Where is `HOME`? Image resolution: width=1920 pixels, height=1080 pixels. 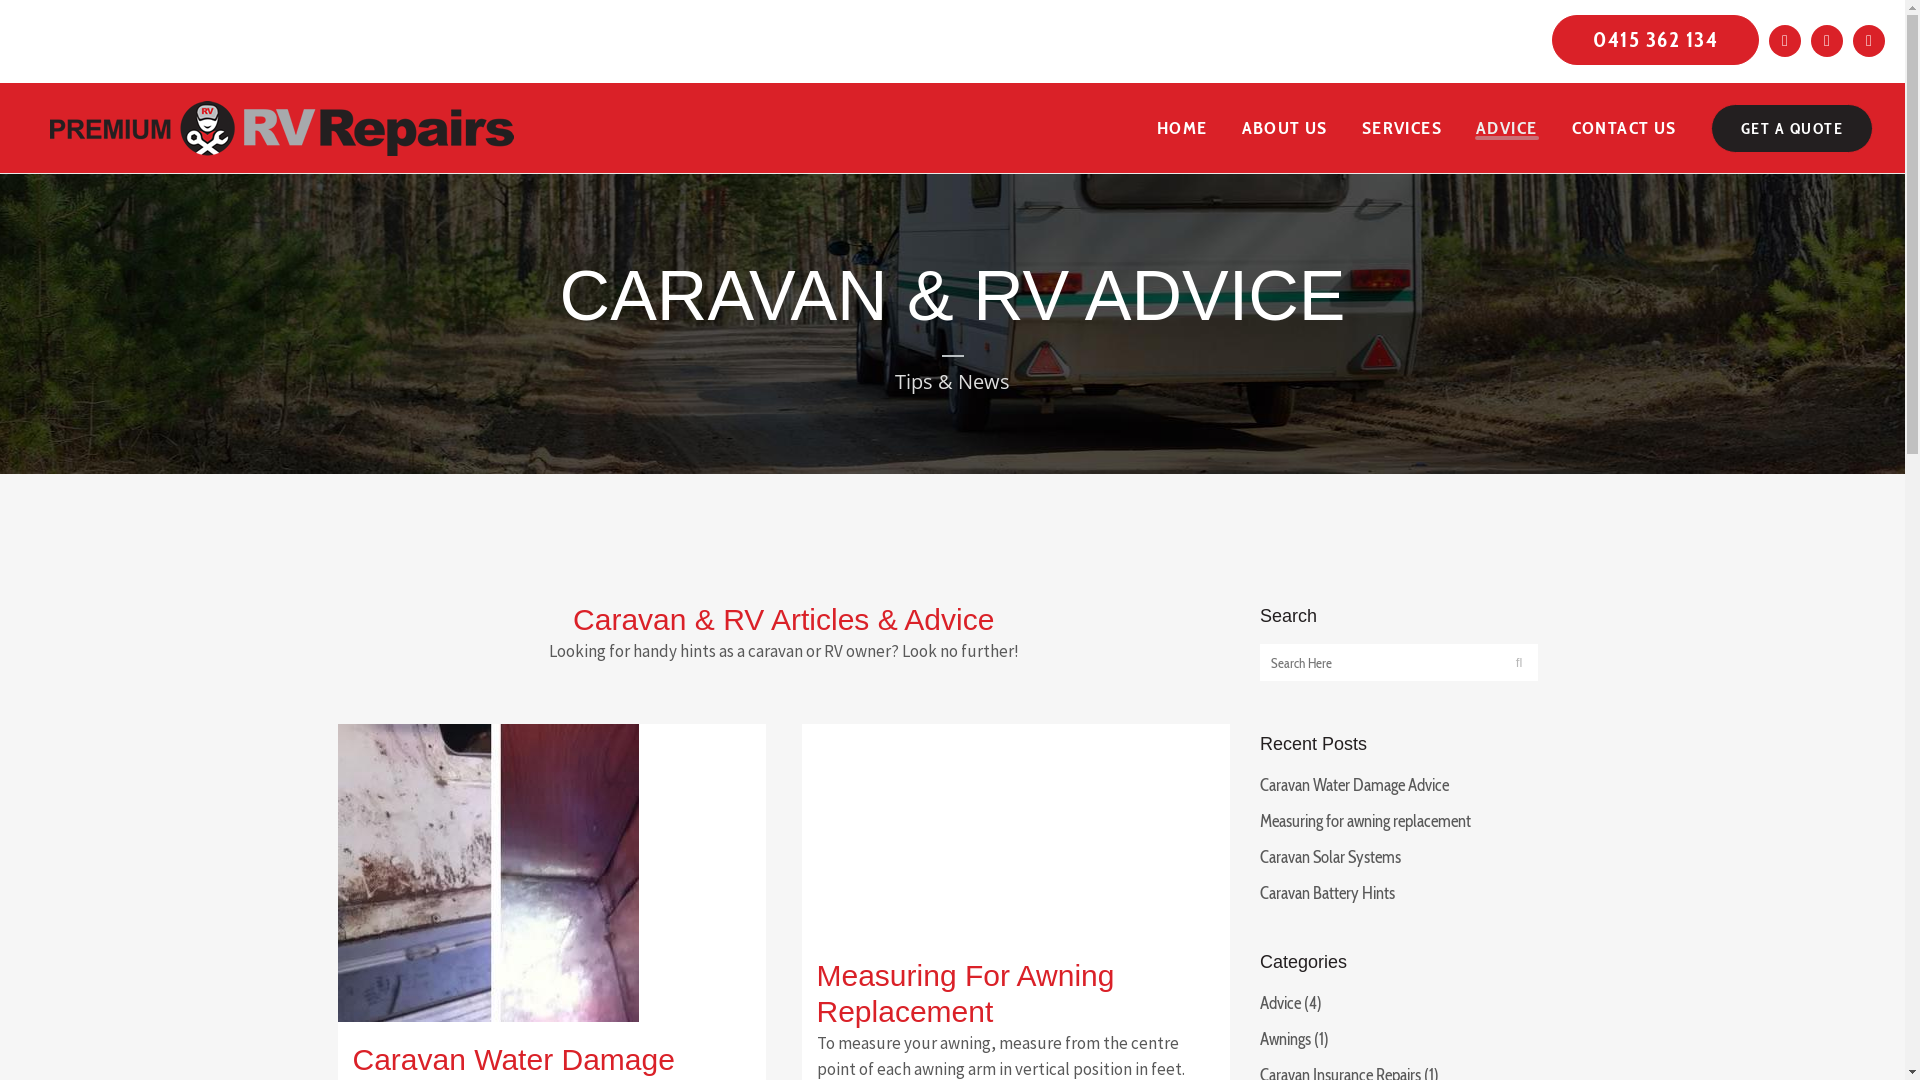 HOME is located at coordinates (1182, 128).